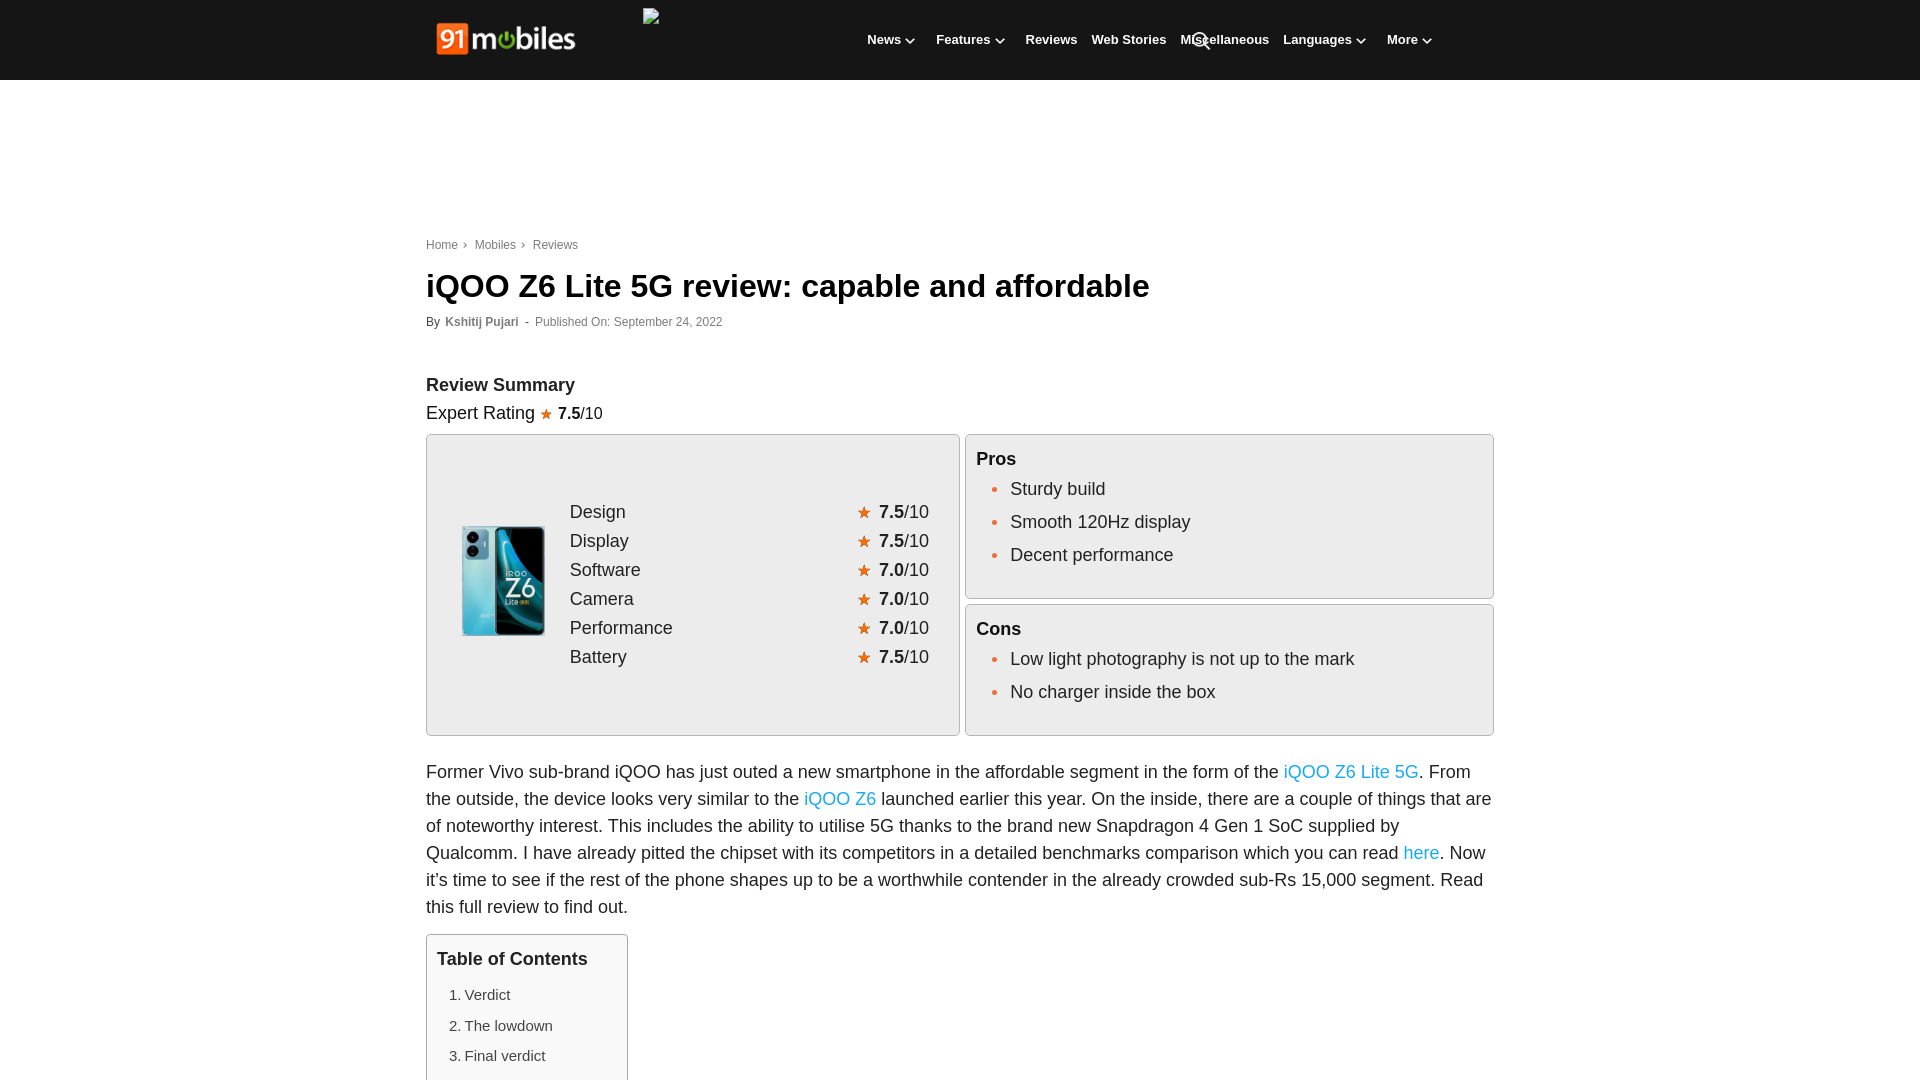 The width and height of the screenshot is (1920, 1080). I want to click on View all posts in Mobiles, so click(494, 244).